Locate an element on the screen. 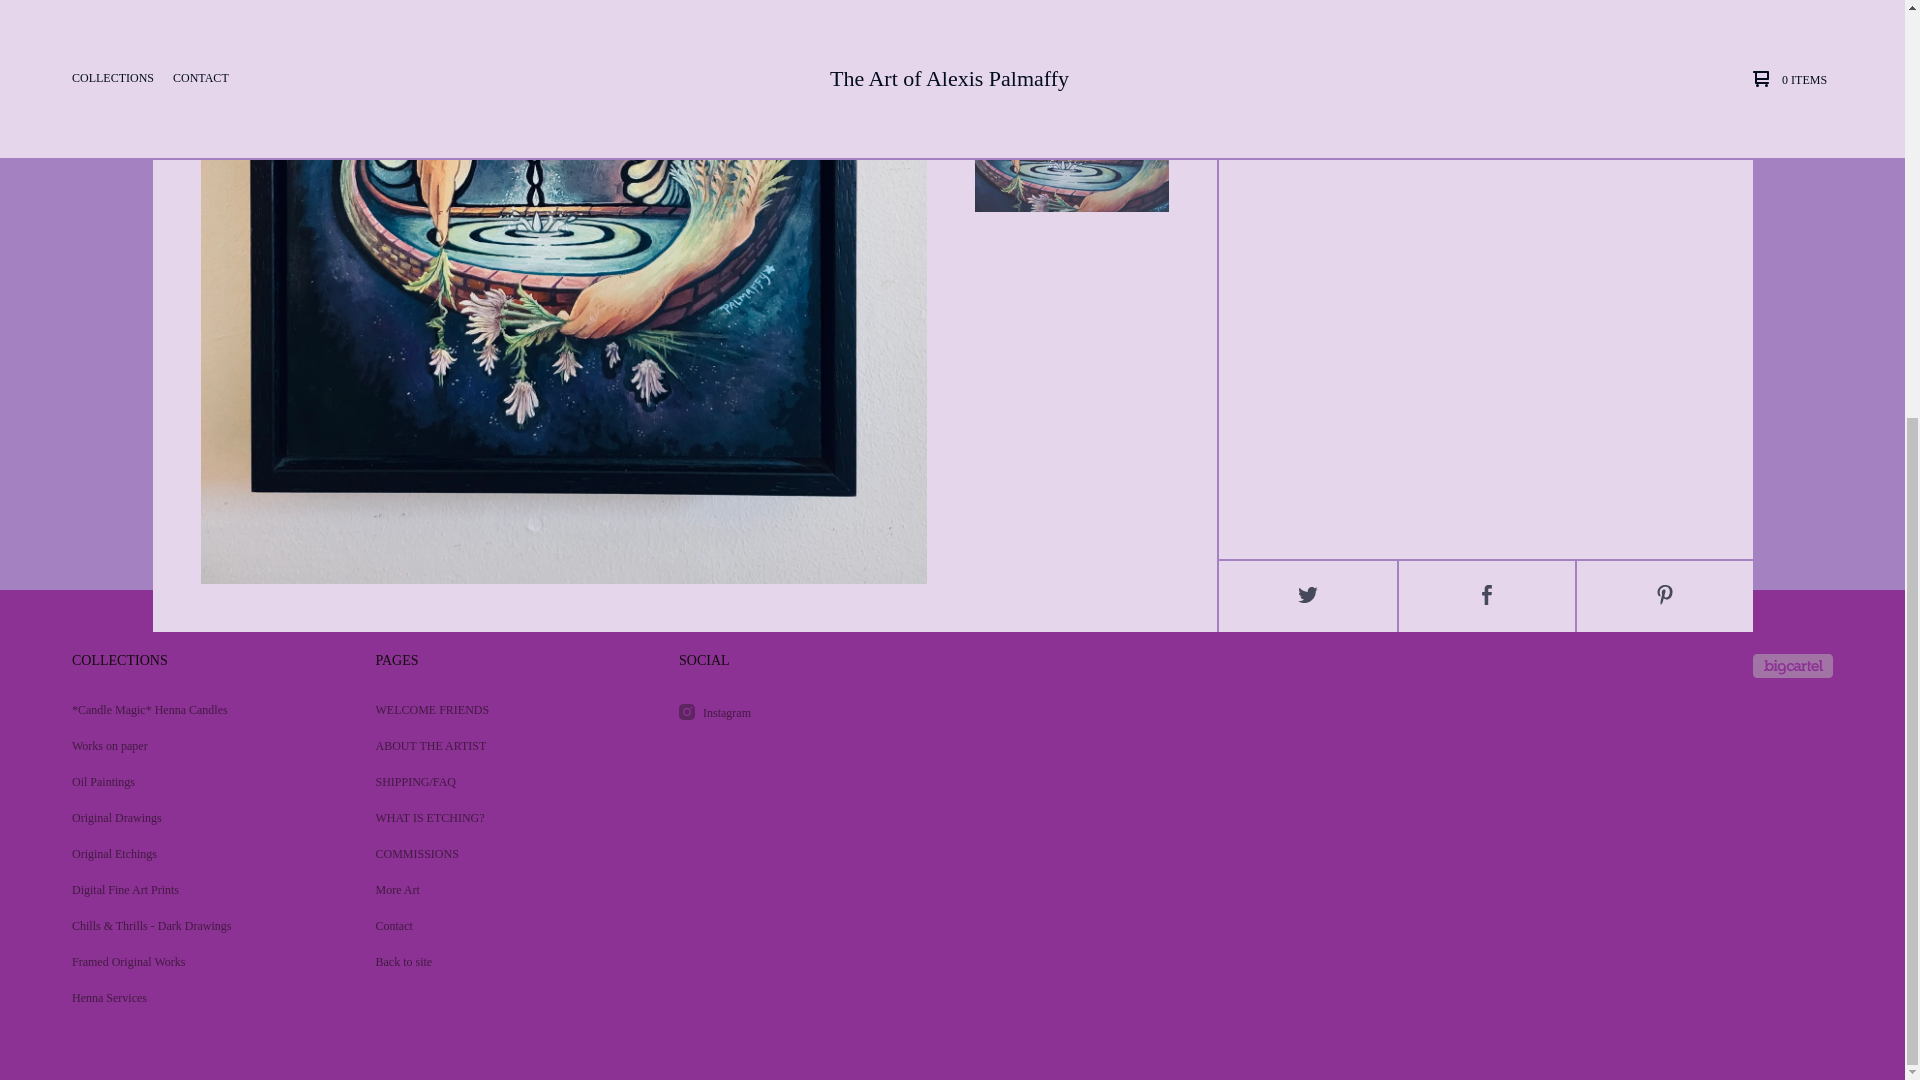 The height and width of the screenshot is (1080, 1920). Works on paper is located at coordinates (198, 745).